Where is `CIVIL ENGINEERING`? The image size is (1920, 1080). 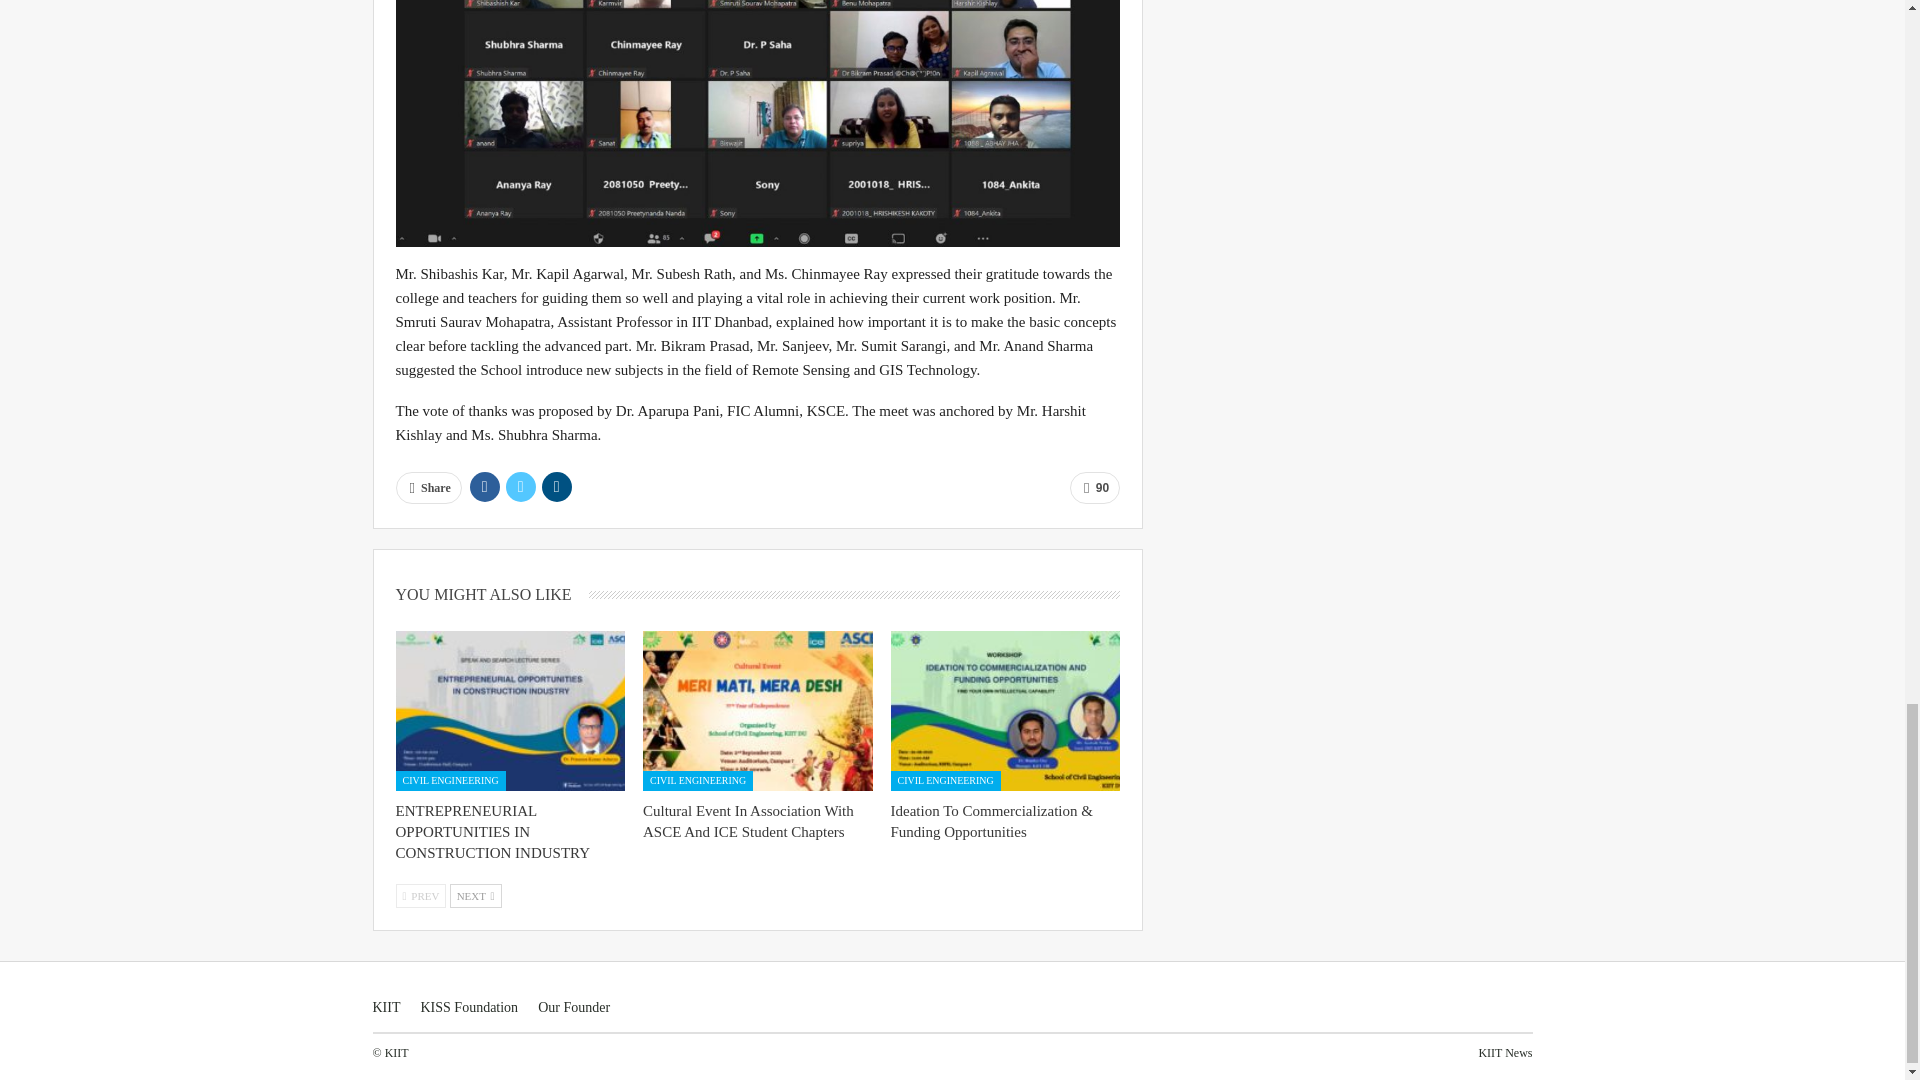 CIVIL ENGINEERING is located at coordinates (450, 781).